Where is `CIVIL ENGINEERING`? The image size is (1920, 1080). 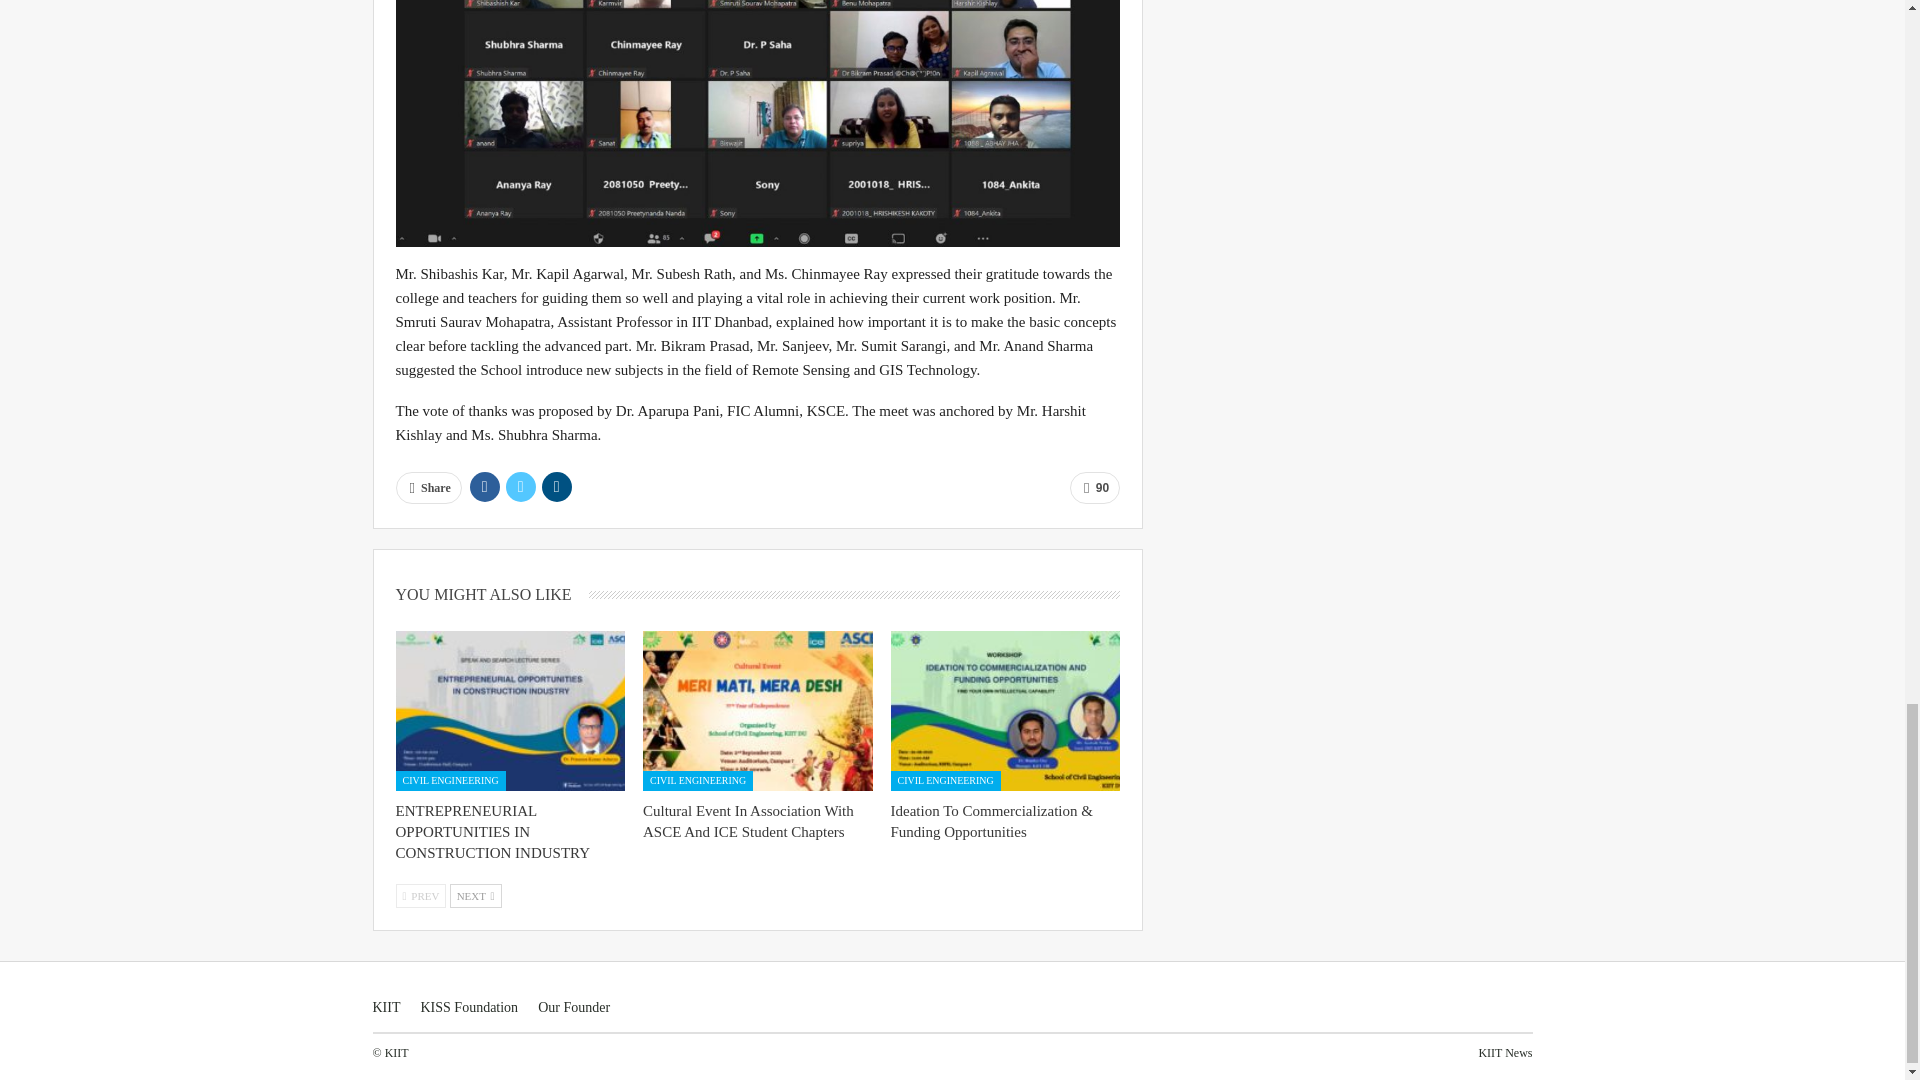 CIVIL ENGINEERING is located at coordinates (450, 781).